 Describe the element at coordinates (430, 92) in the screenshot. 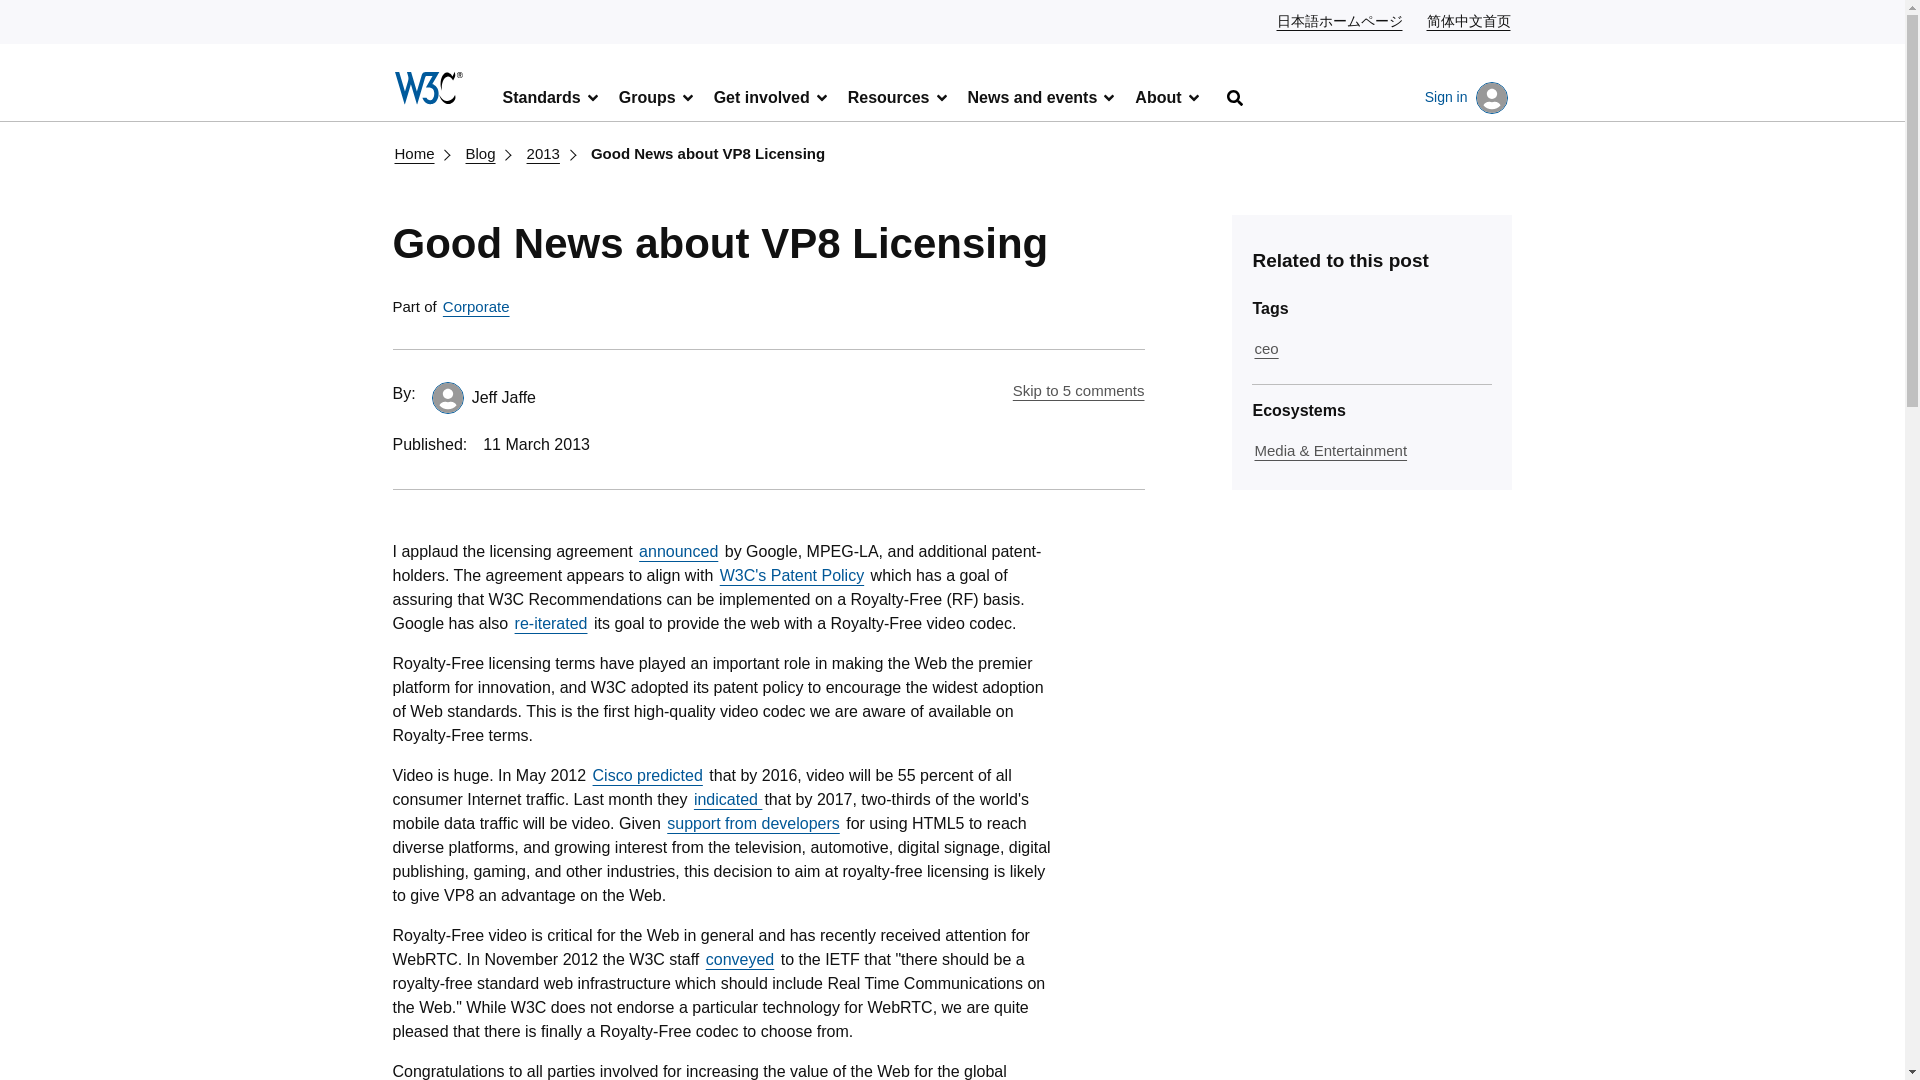

I see `Visit the W3C homepage` at that location.